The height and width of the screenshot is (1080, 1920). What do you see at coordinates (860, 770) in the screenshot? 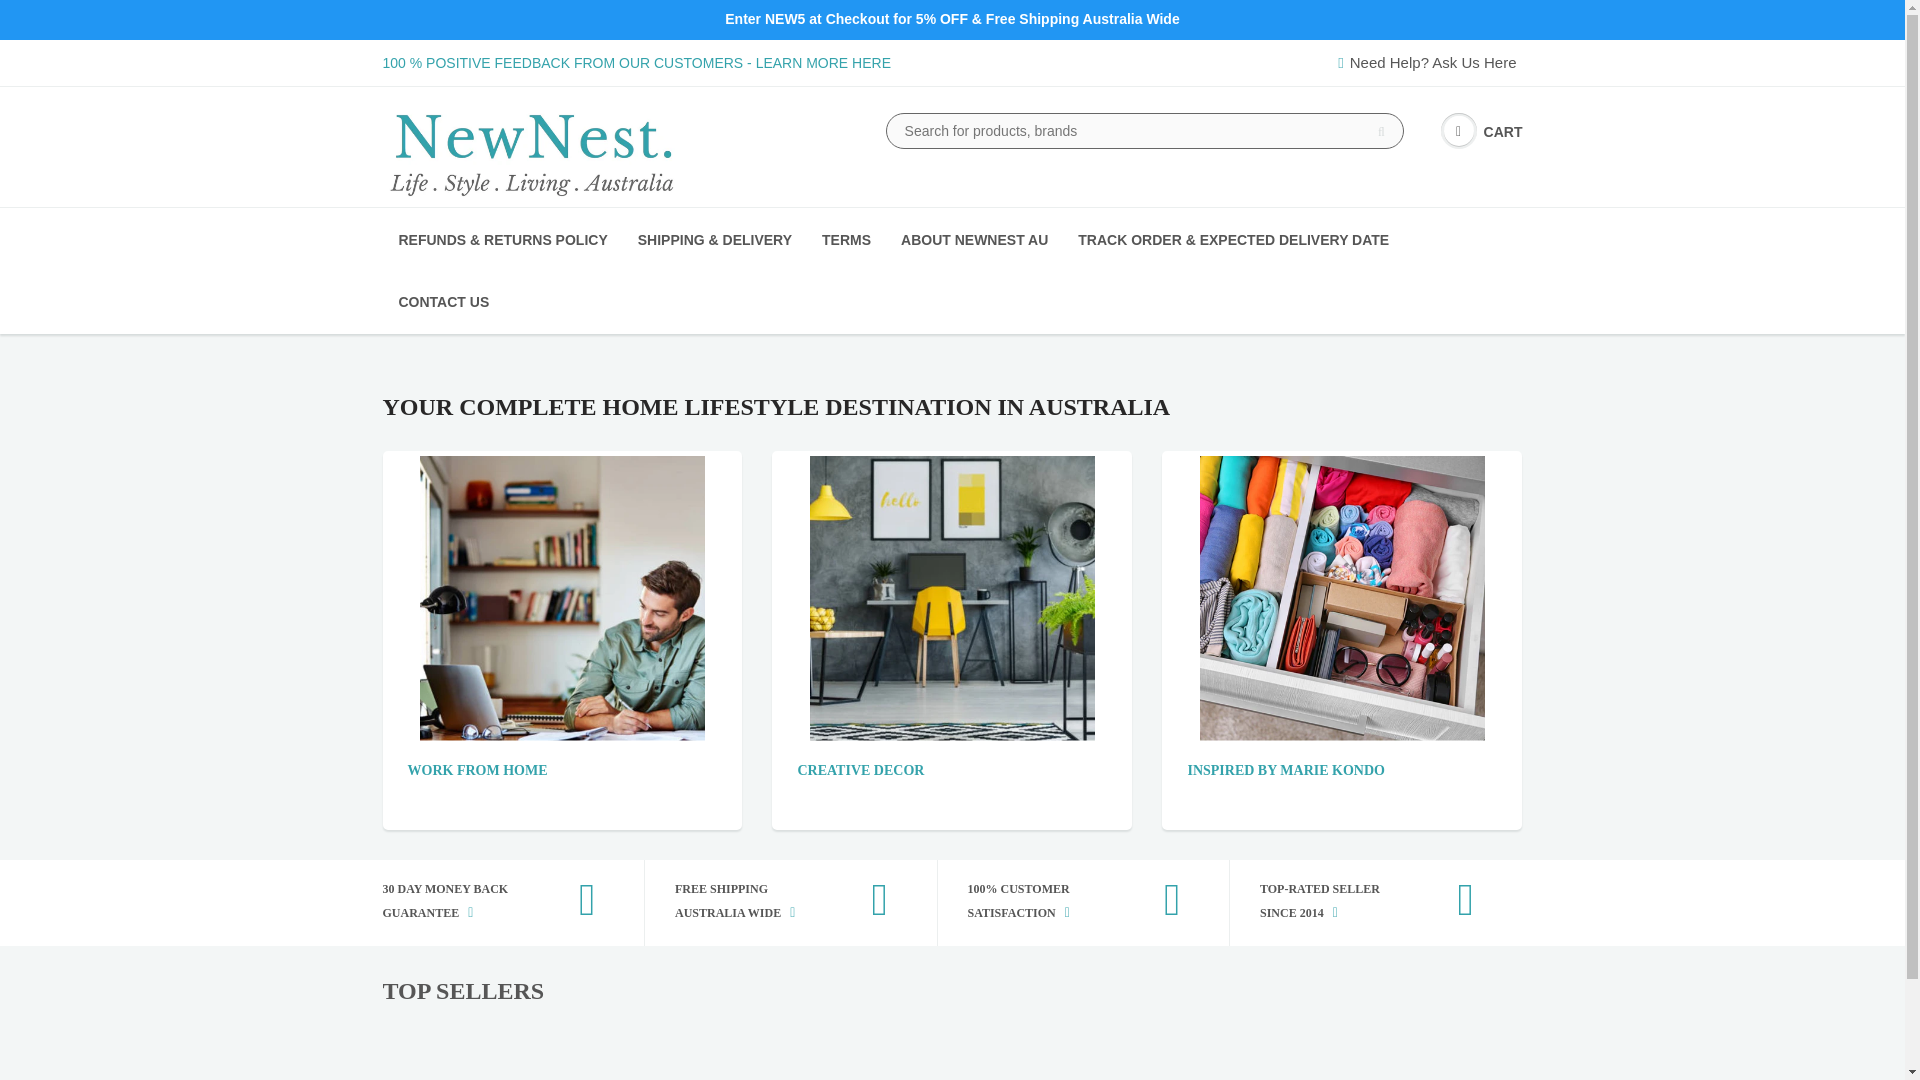
I see `Browse our Creative Decor collection` at bounding box center [860, 770].